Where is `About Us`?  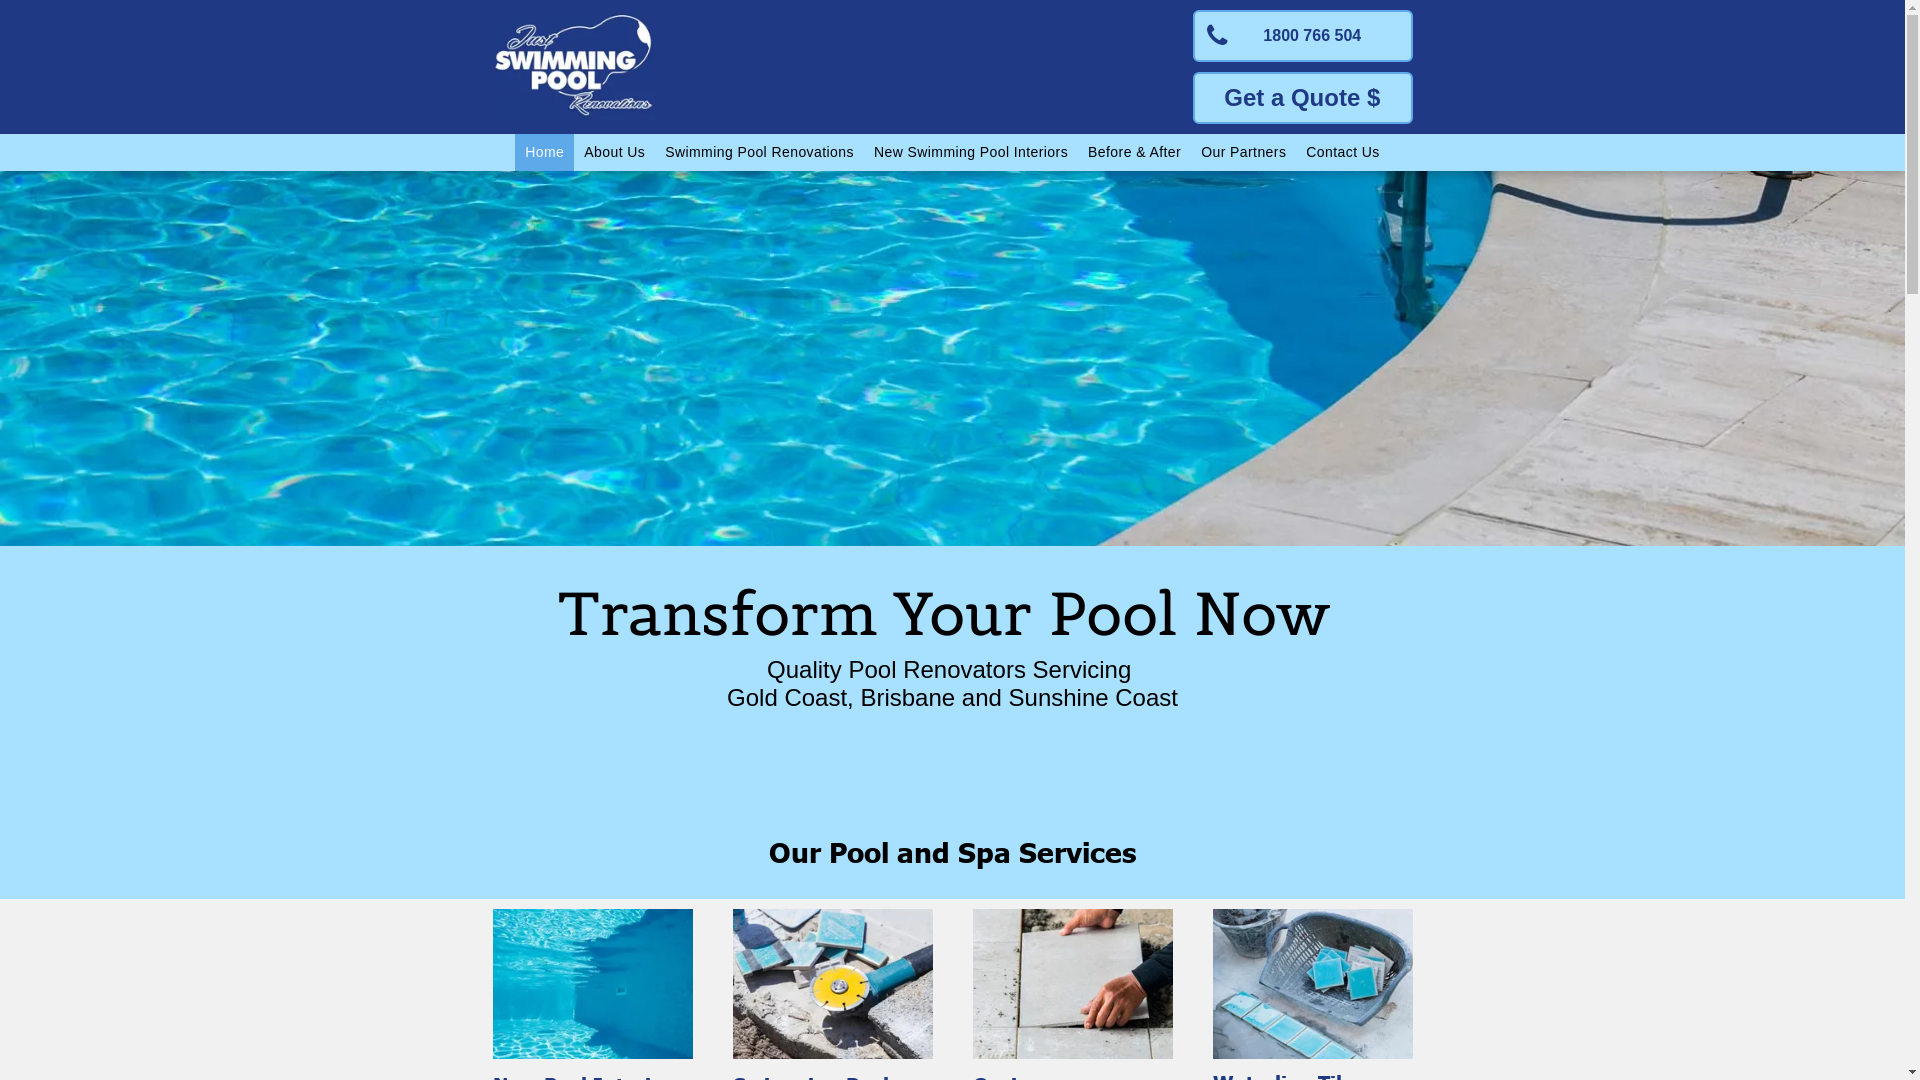 About Us is located at coordinates (614, 152).